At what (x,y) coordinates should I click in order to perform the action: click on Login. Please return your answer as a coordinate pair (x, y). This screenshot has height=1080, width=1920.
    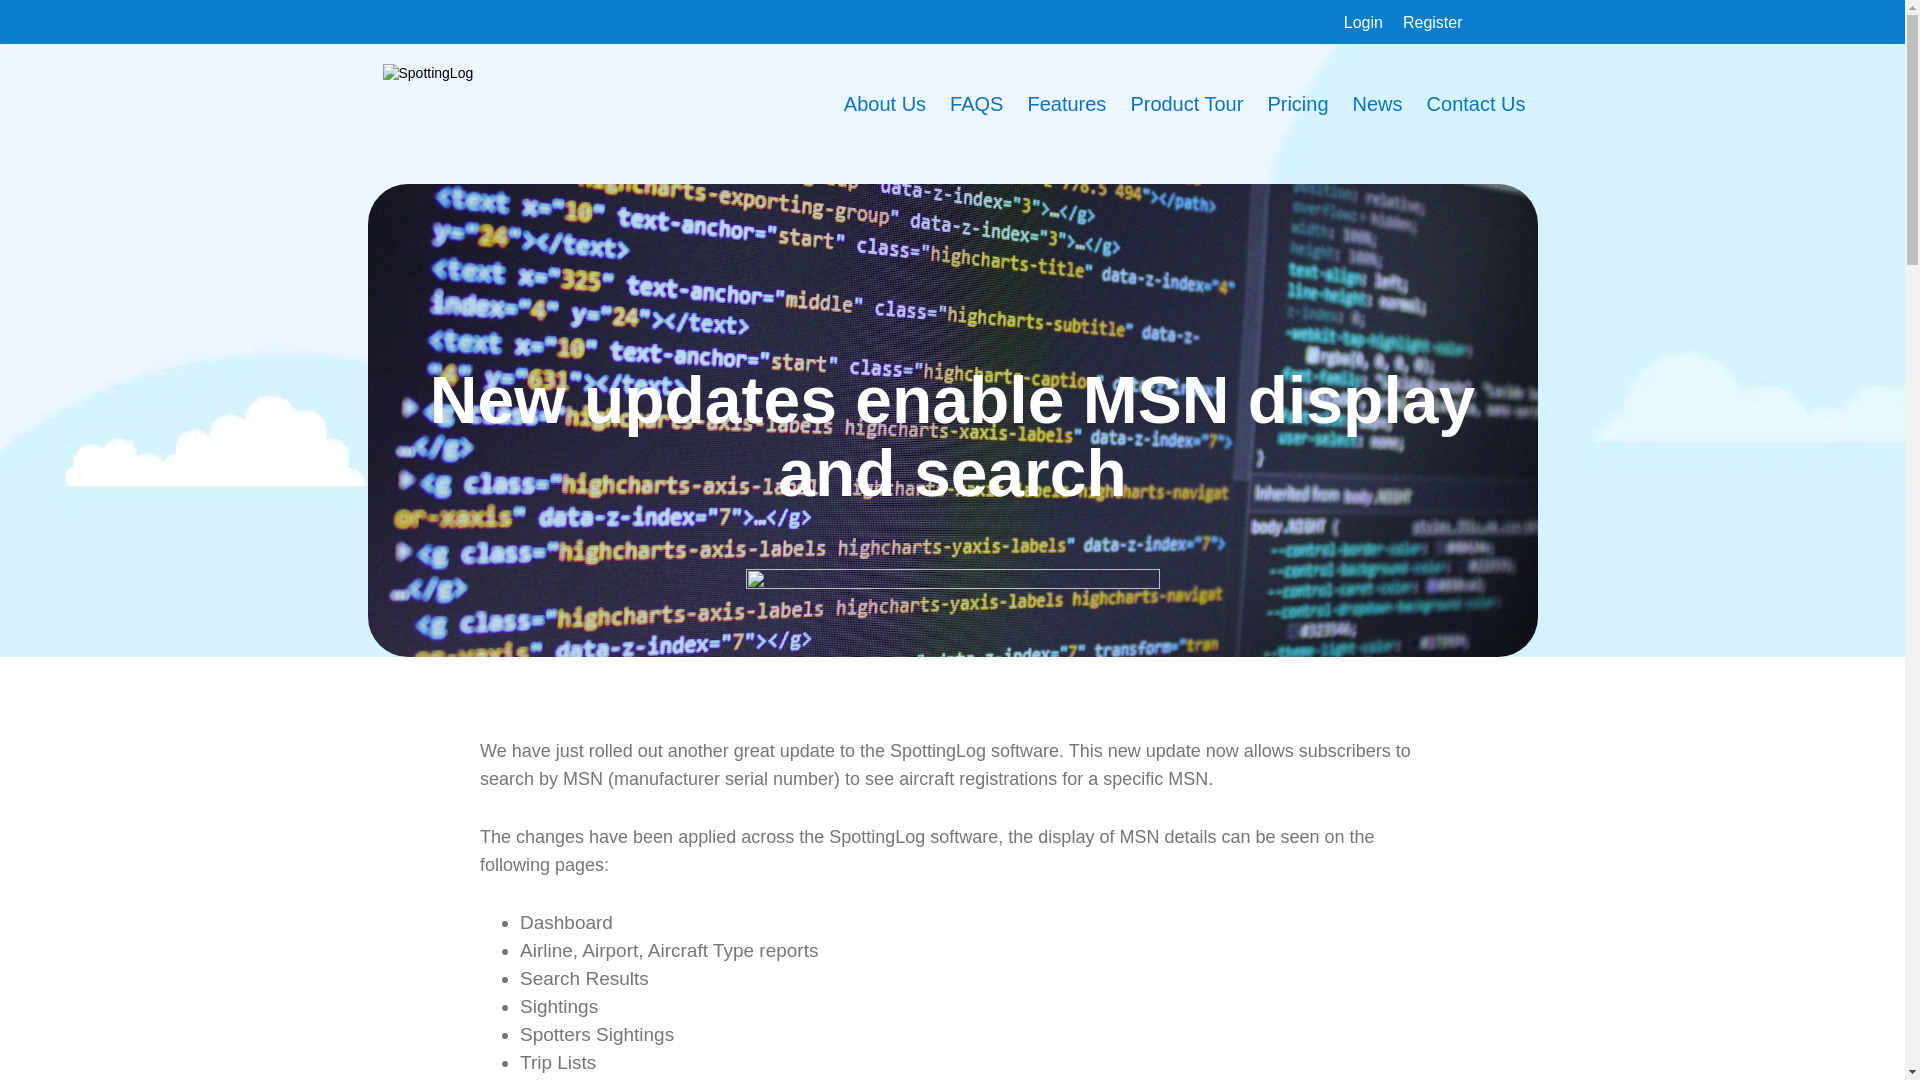
    Looking at the image, I should click on (1363, 22).